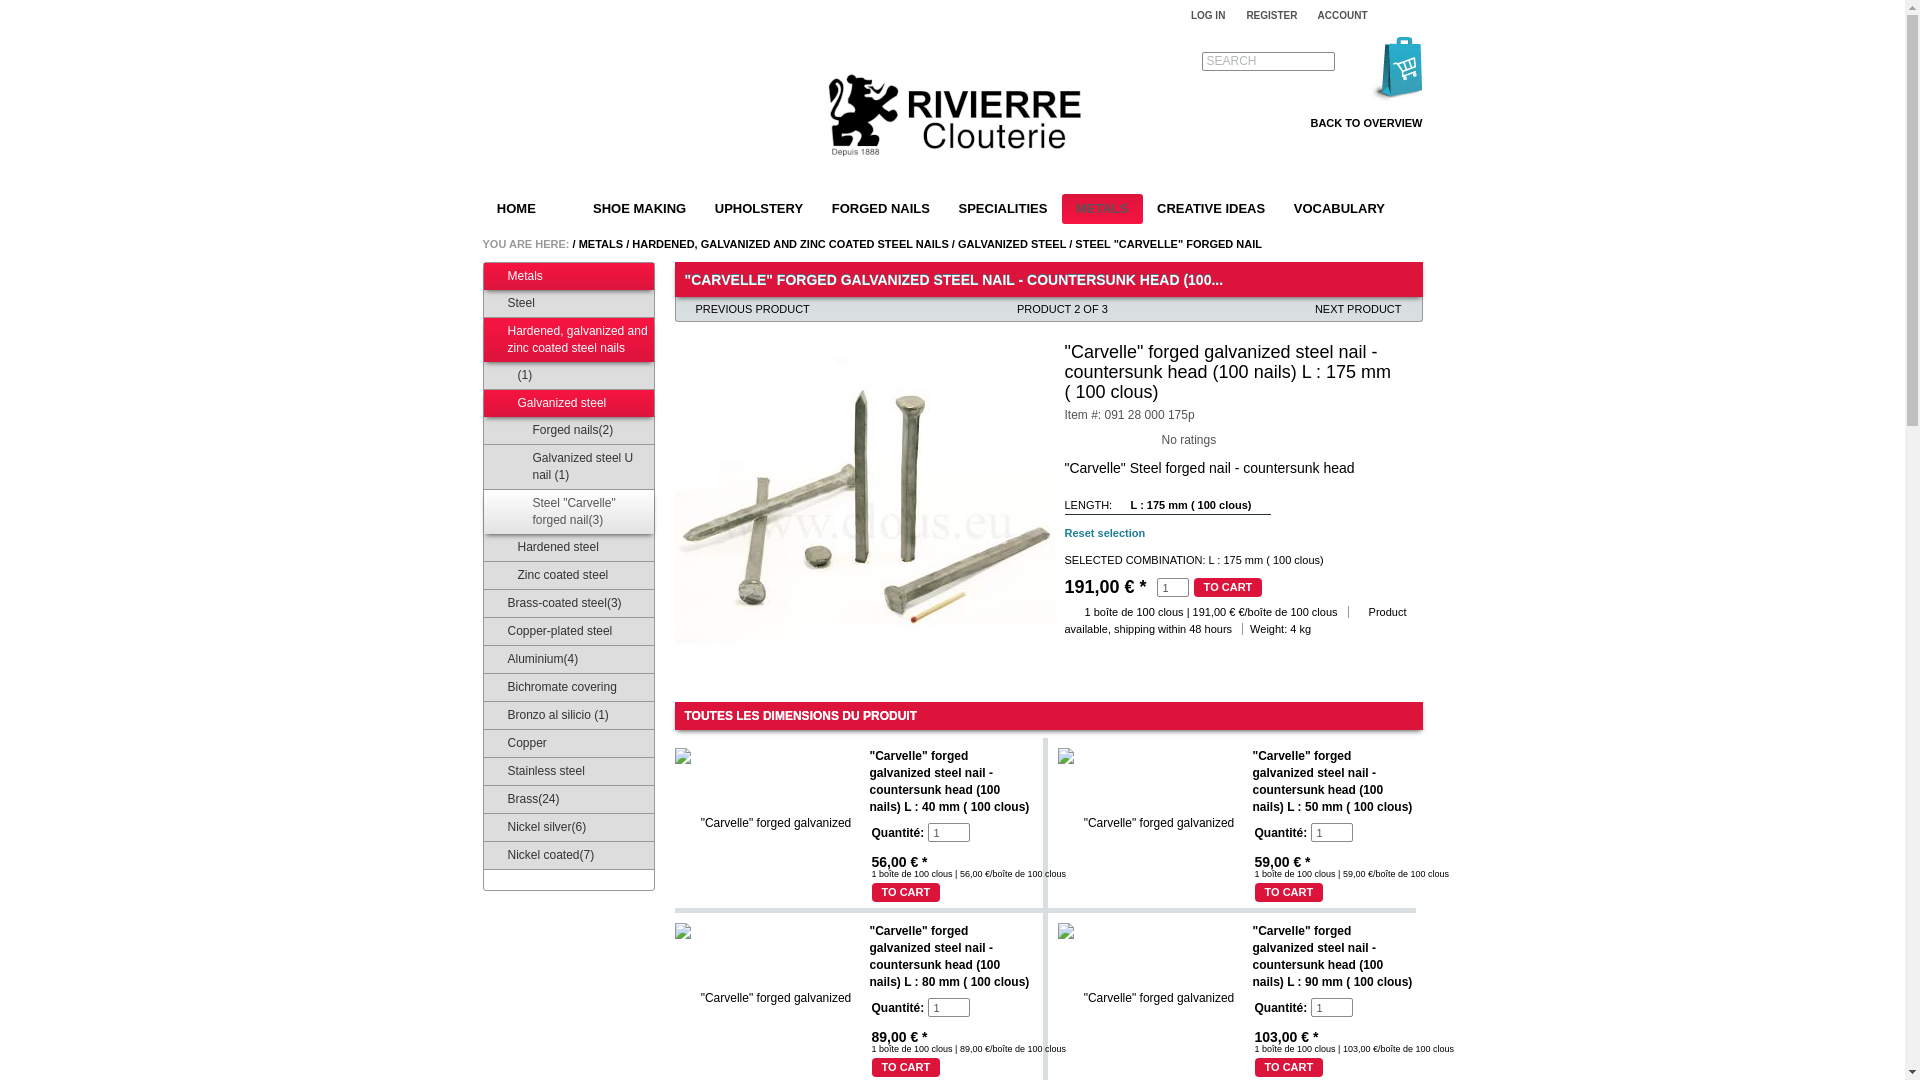 The image size is (1920, 1080). What do you see at coordinates (790, 243) in the screenshot?
I see `Hardened, galvanized and zinc coated steel nails` at bounding box center [790, 243].